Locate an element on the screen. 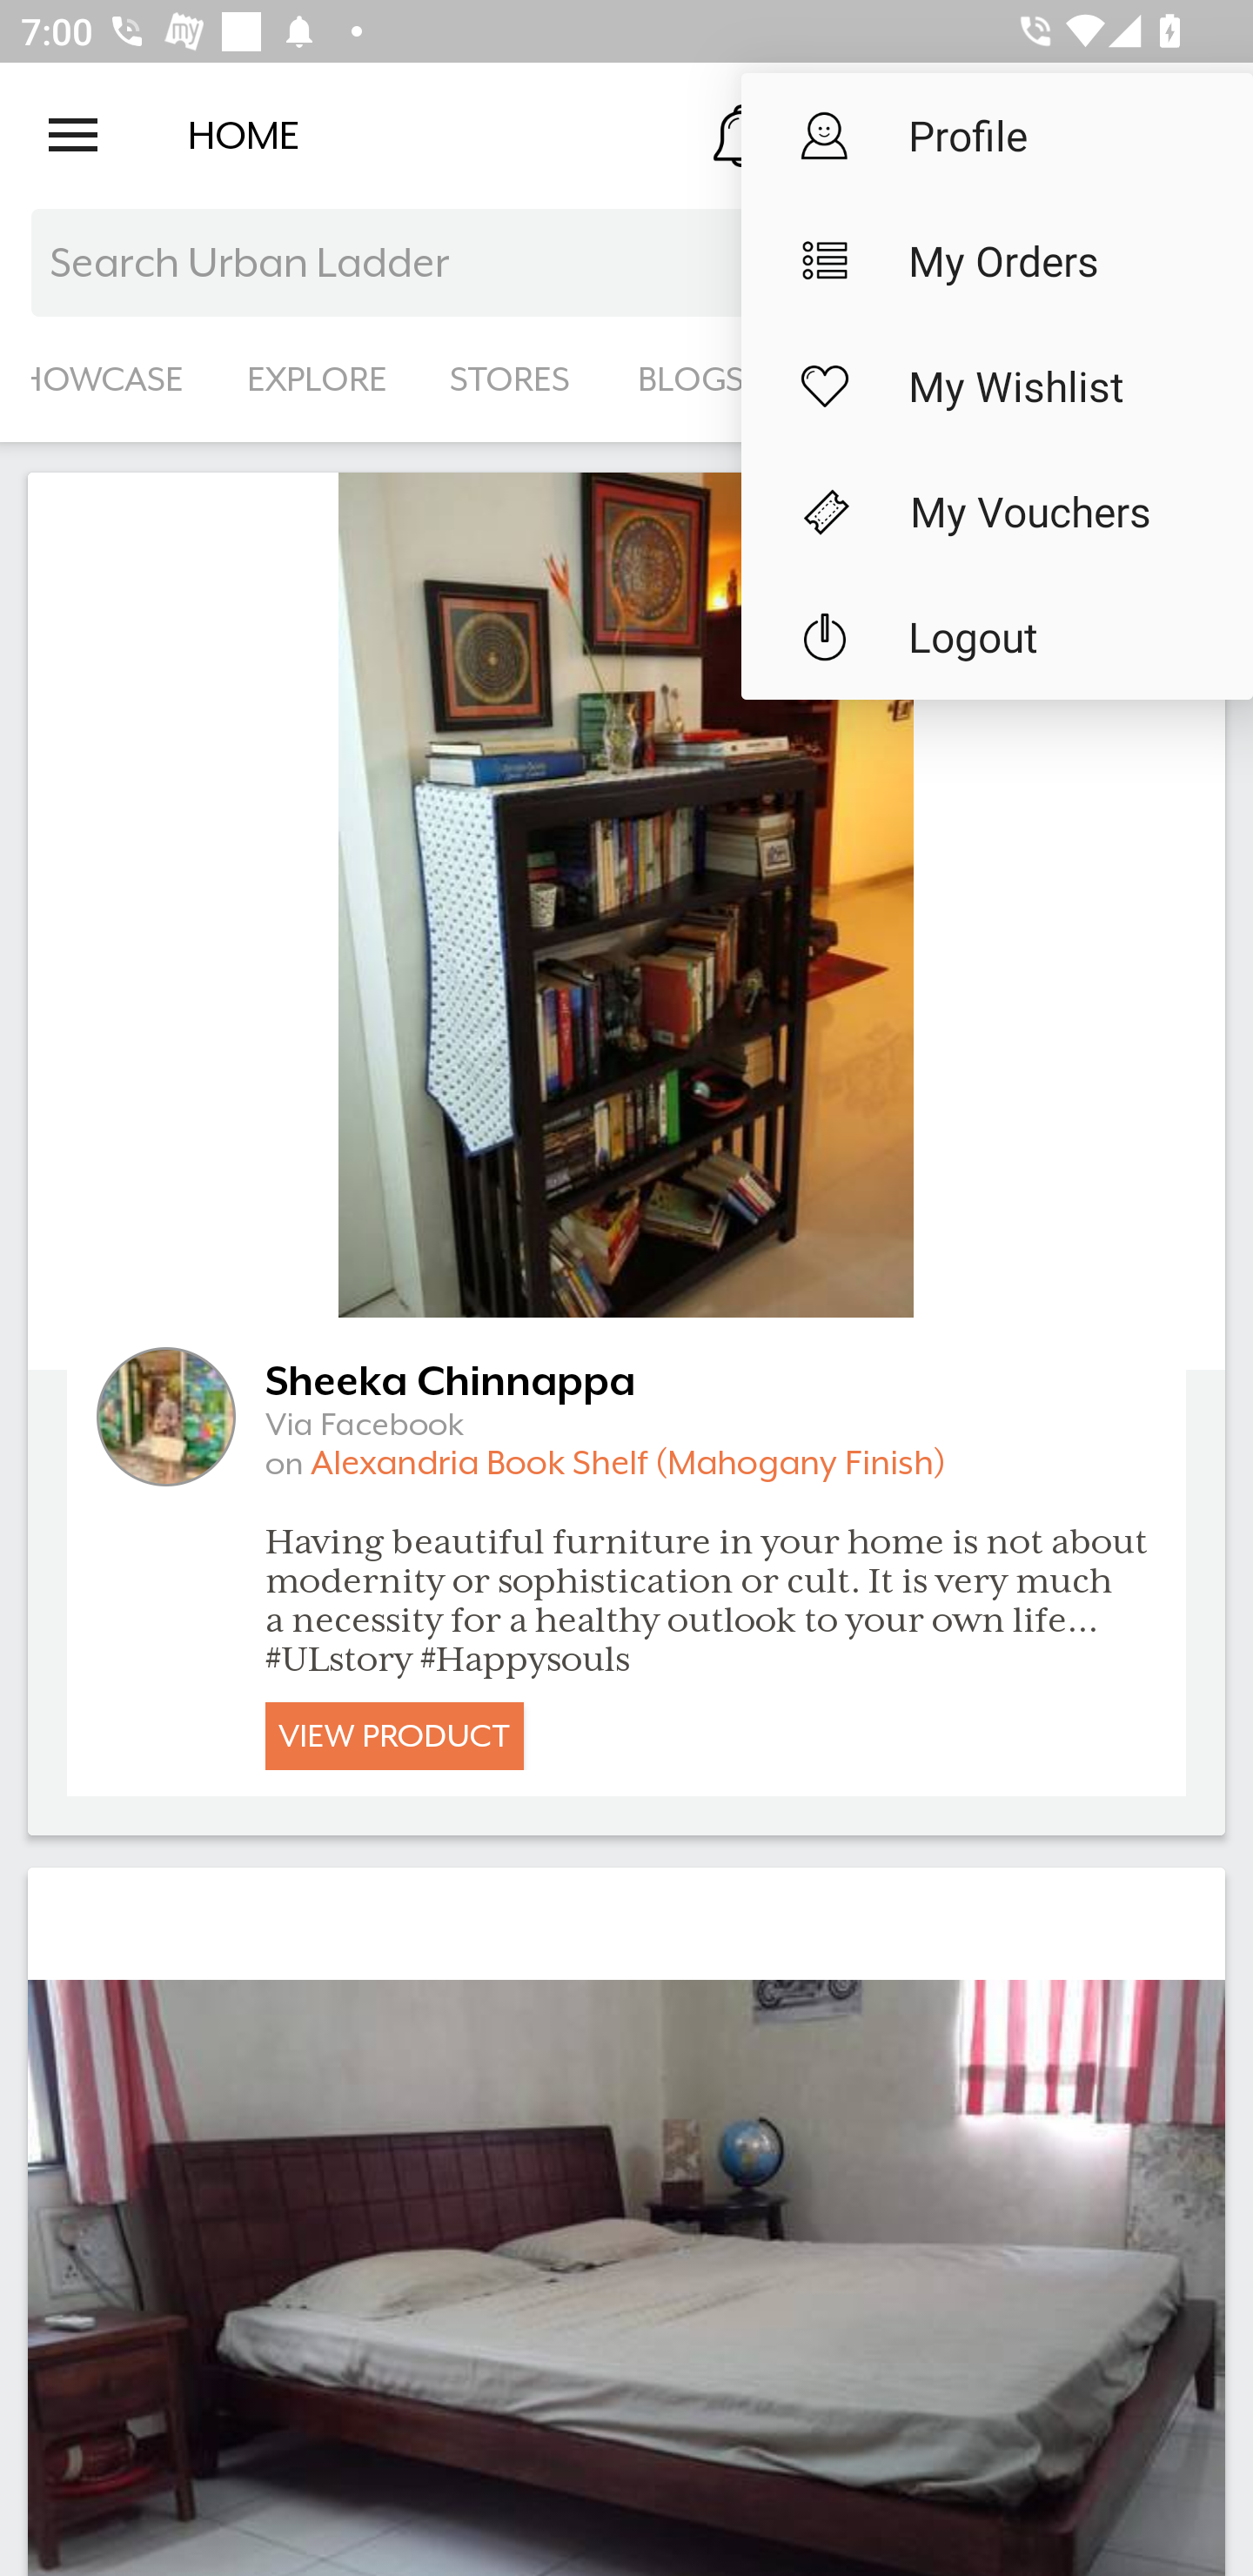  My Vouchers is located at coordinates (997, 512).